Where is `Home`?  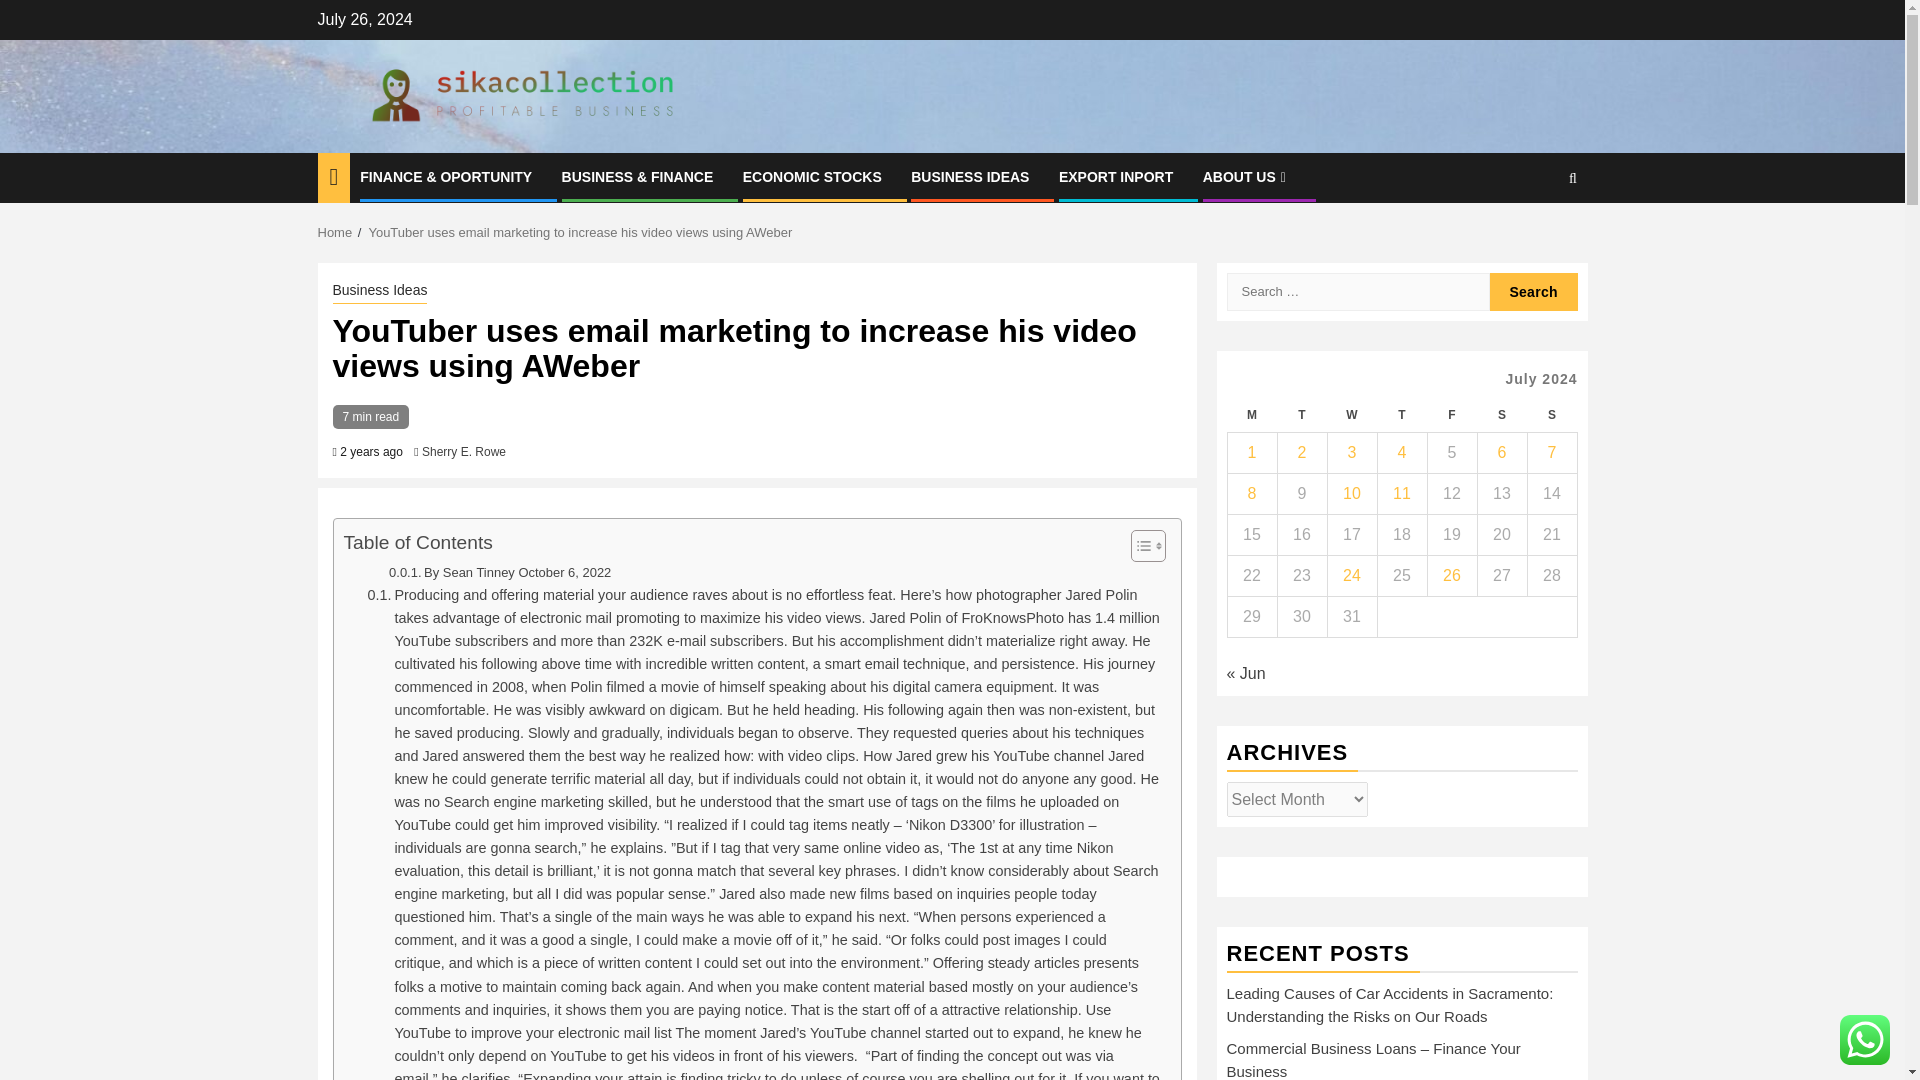 Home is located at coordinates (336, 232).